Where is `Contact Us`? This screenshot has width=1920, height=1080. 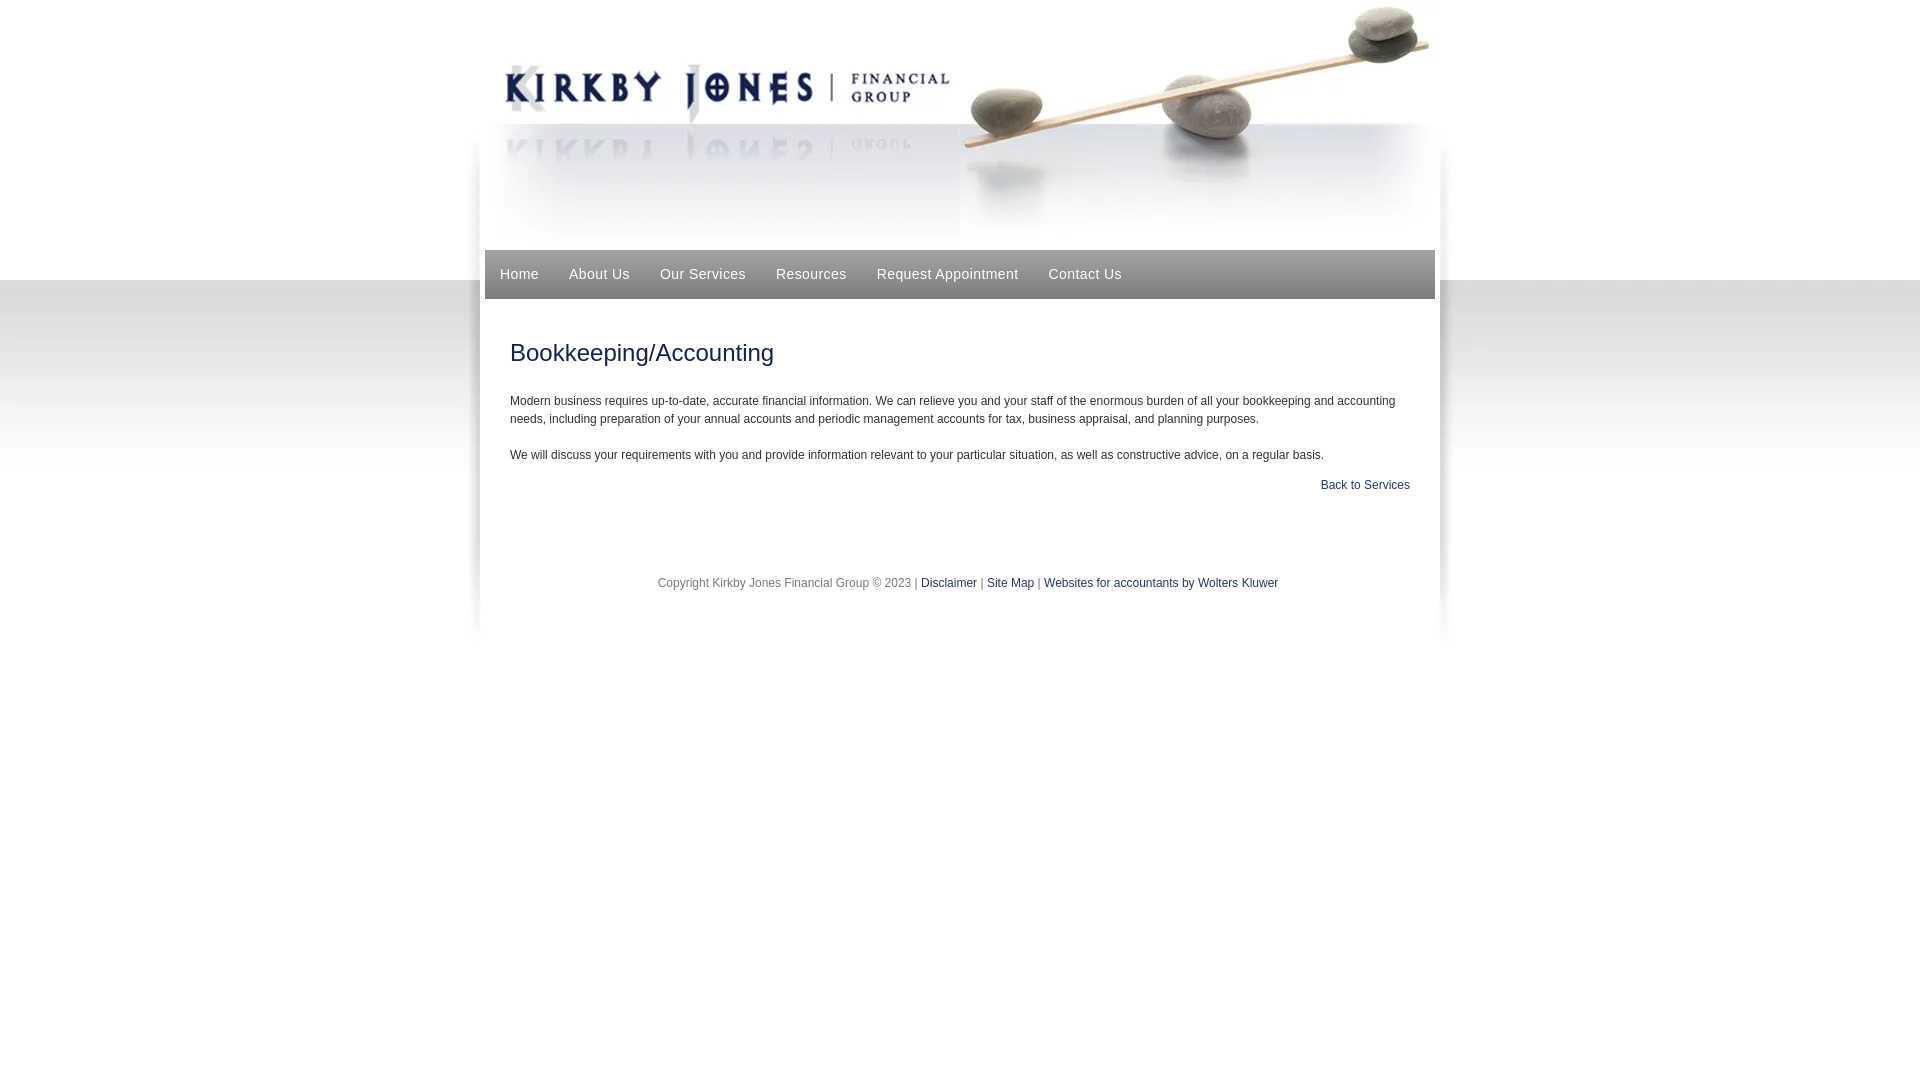
Contact Us is located at coordinates (1086, 274).